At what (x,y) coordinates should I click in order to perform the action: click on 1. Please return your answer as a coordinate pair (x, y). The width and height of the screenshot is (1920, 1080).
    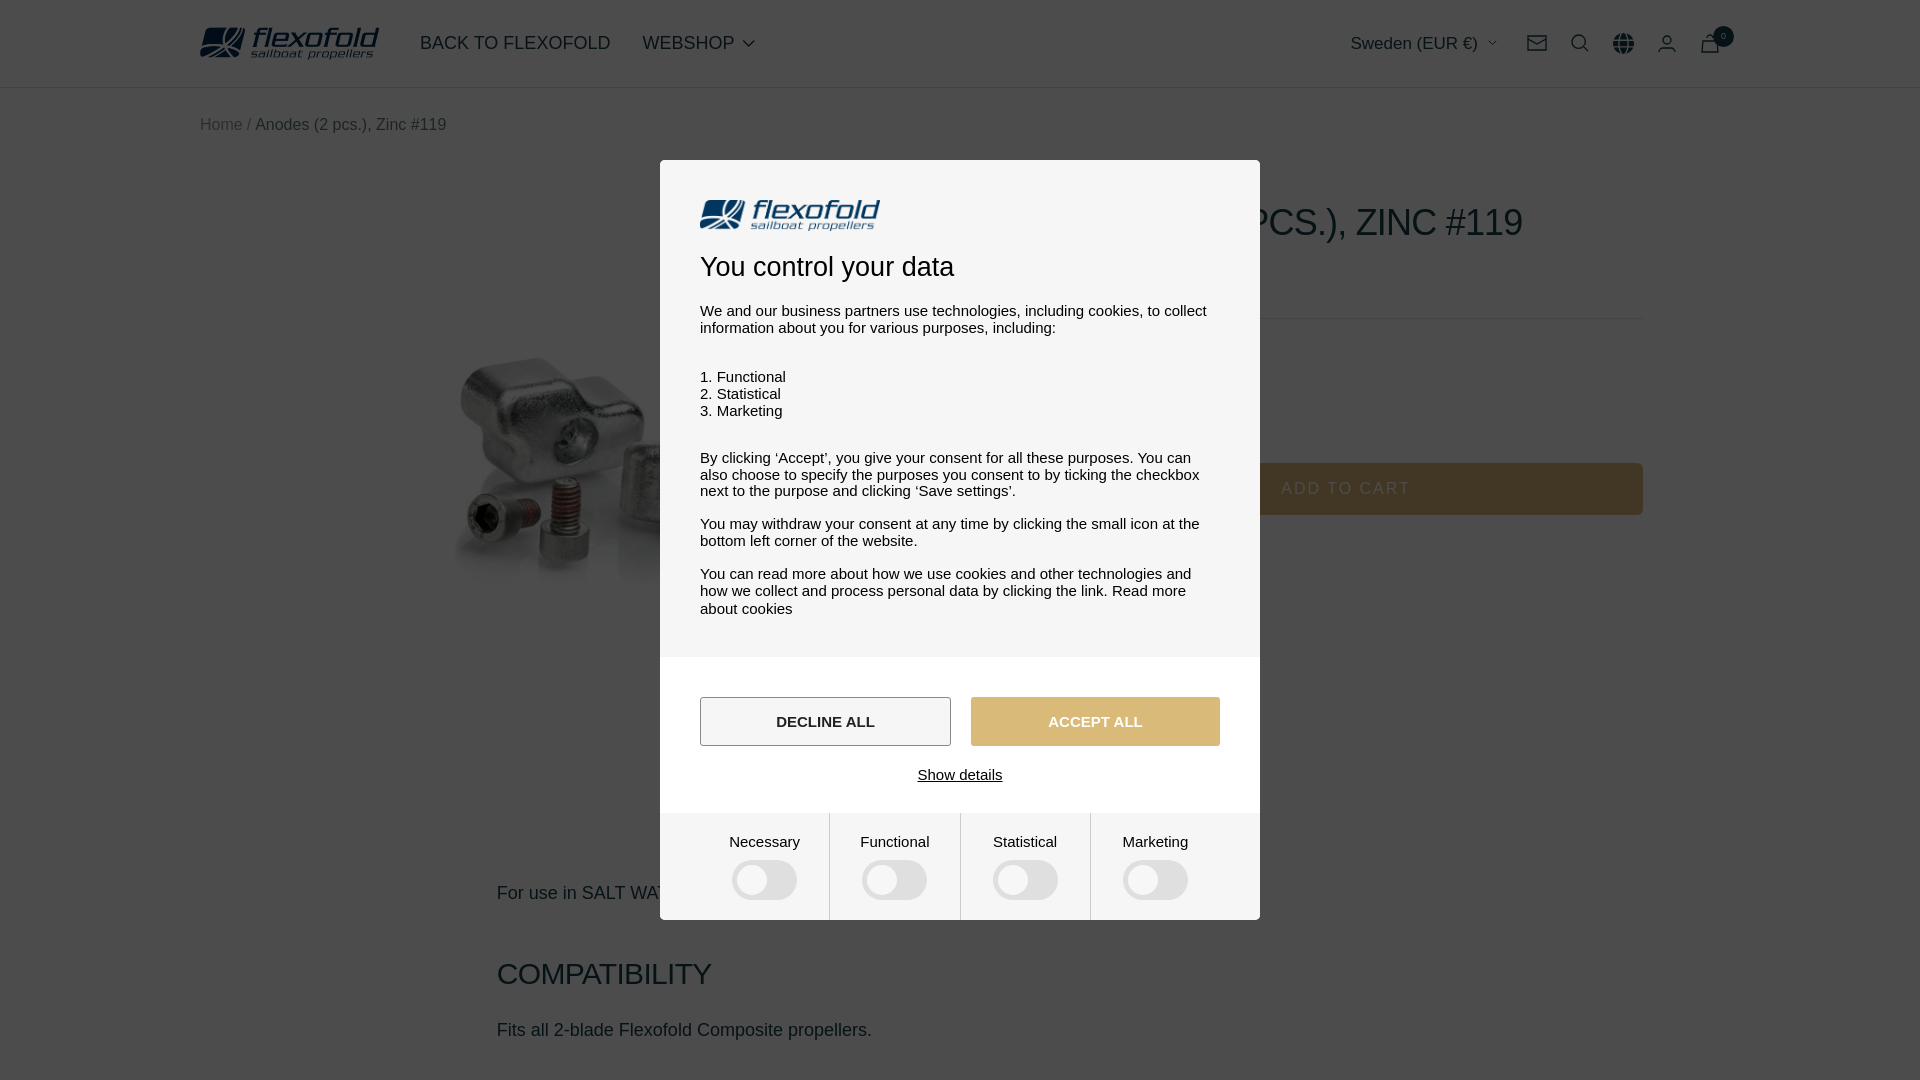
    Looking at the image, I should click on (1123, 406).